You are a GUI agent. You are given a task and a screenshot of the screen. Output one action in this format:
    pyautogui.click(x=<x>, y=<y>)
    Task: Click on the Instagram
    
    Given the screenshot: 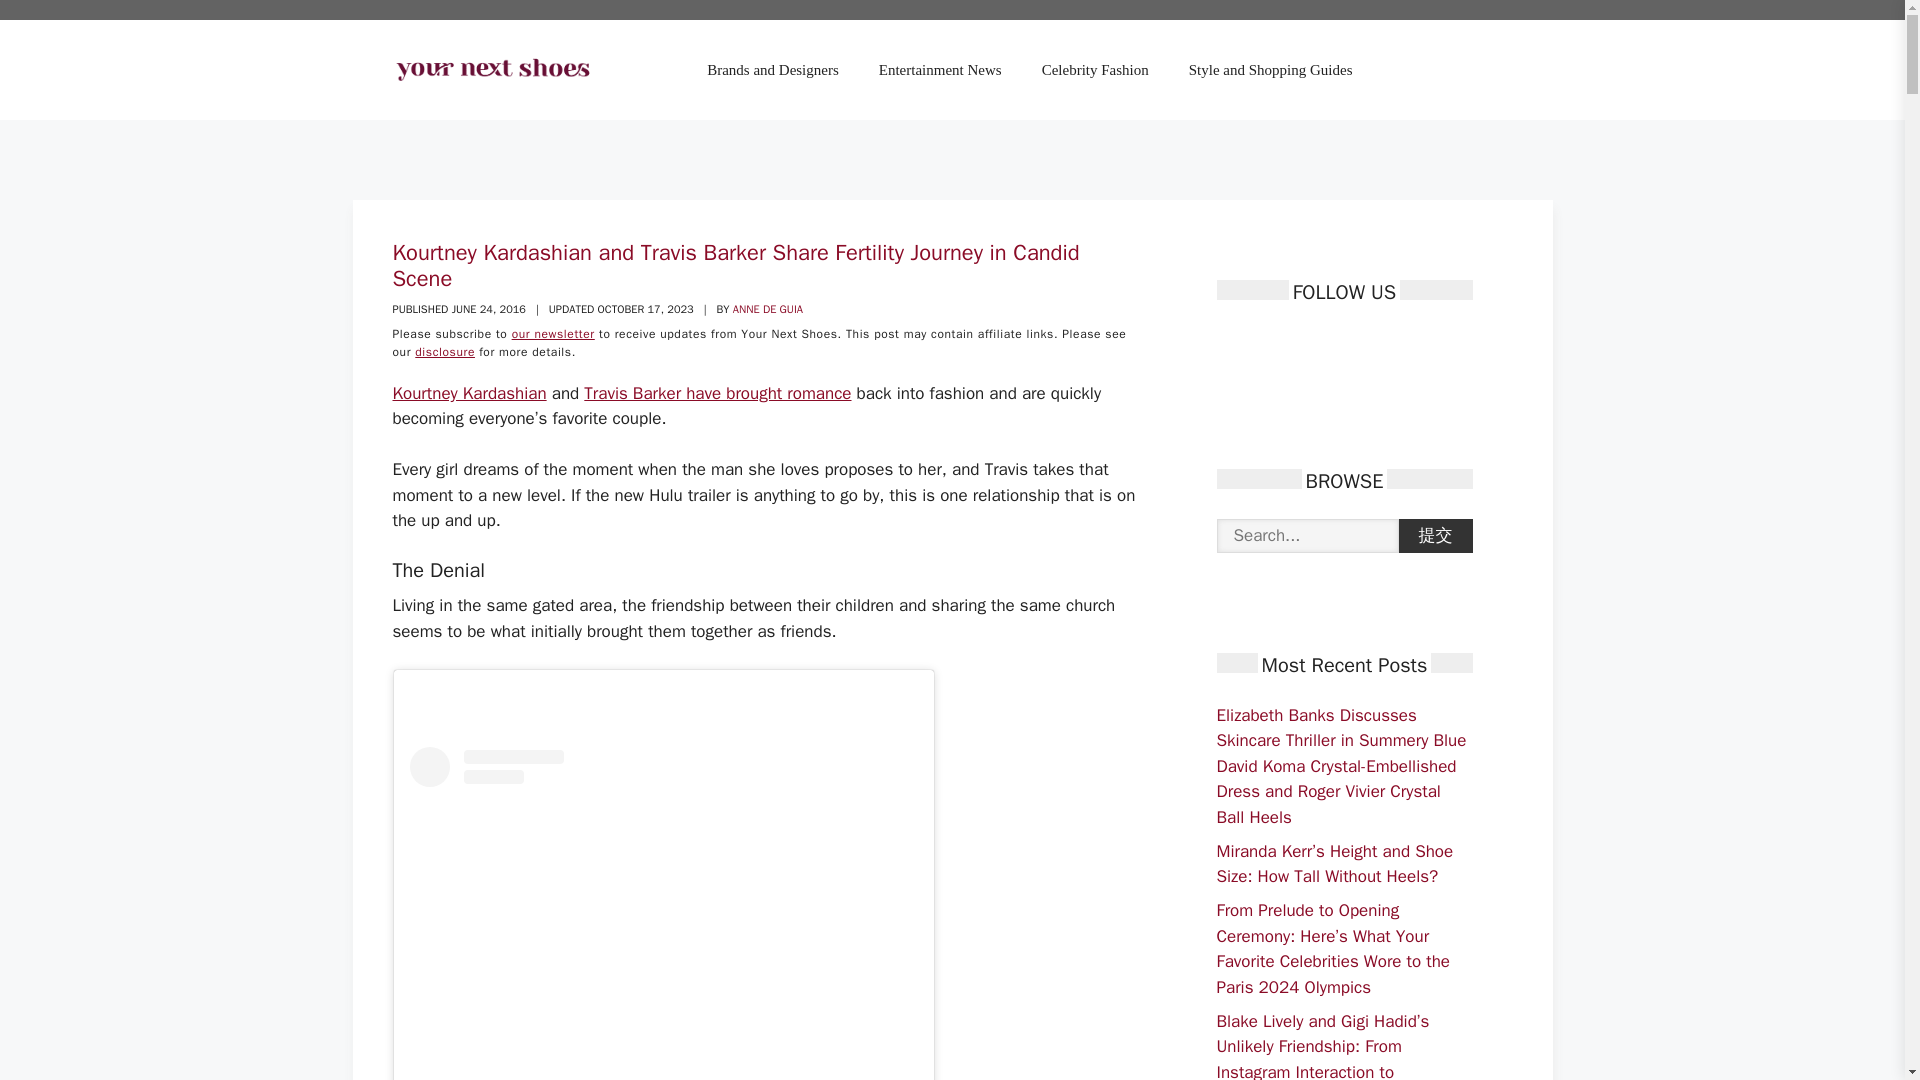 What is the action you would take?
    pyautogui.click(x=1336, y=344)
    